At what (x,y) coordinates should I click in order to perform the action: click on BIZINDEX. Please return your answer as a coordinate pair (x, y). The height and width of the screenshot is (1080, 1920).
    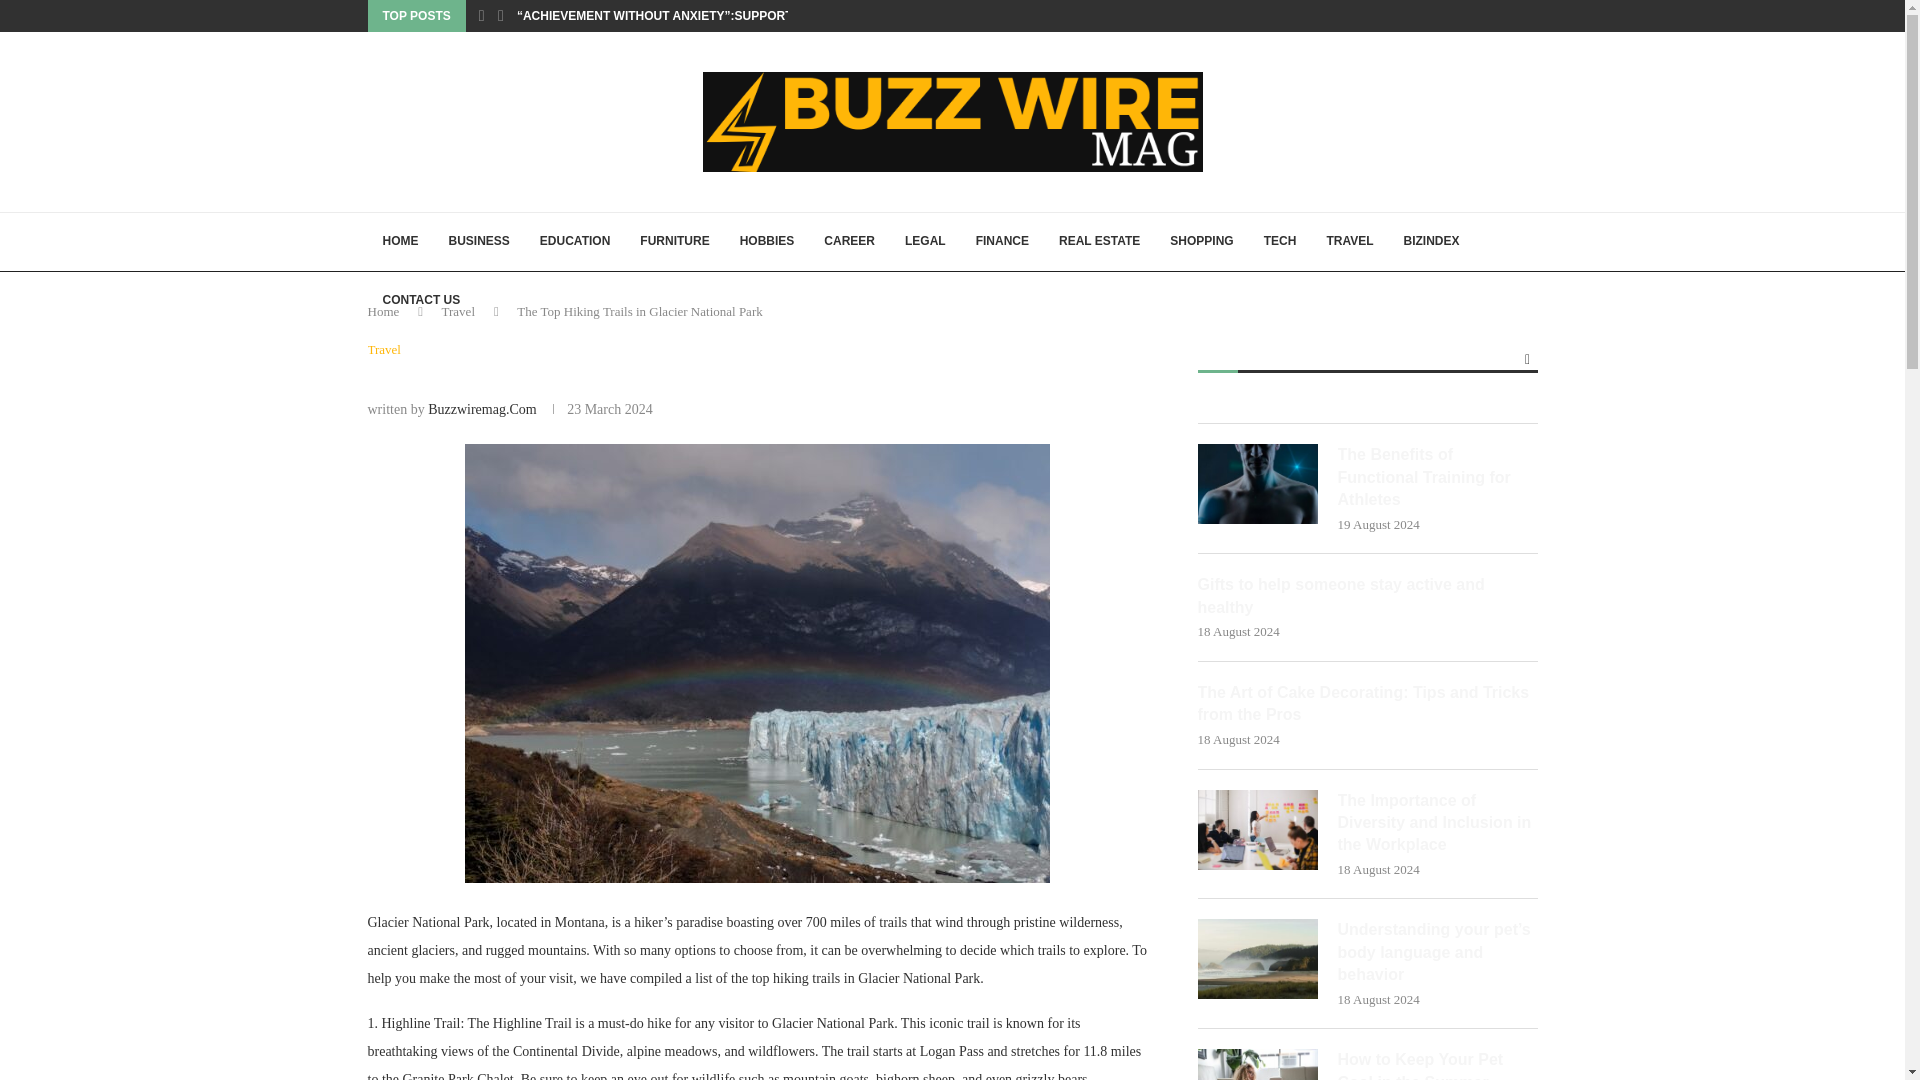
    Looking at the image, I should click on (1431, 242).